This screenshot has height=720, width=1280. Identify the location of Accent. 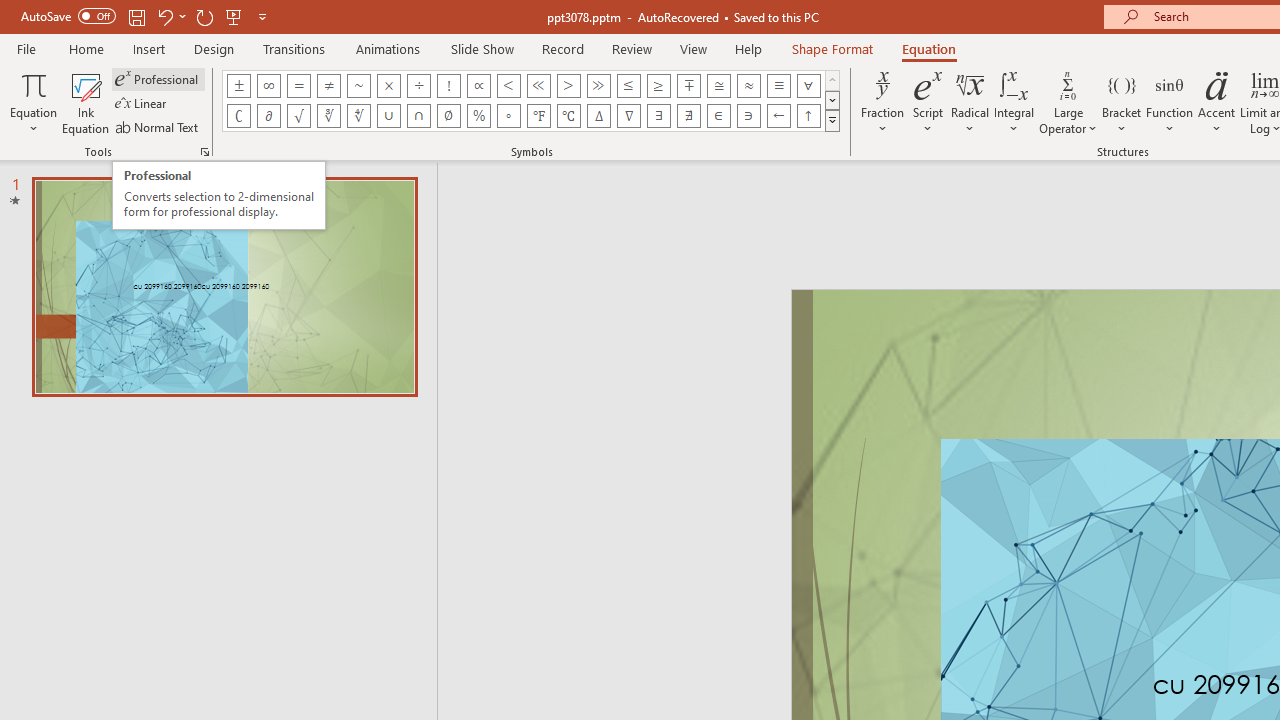
(1216, 102).